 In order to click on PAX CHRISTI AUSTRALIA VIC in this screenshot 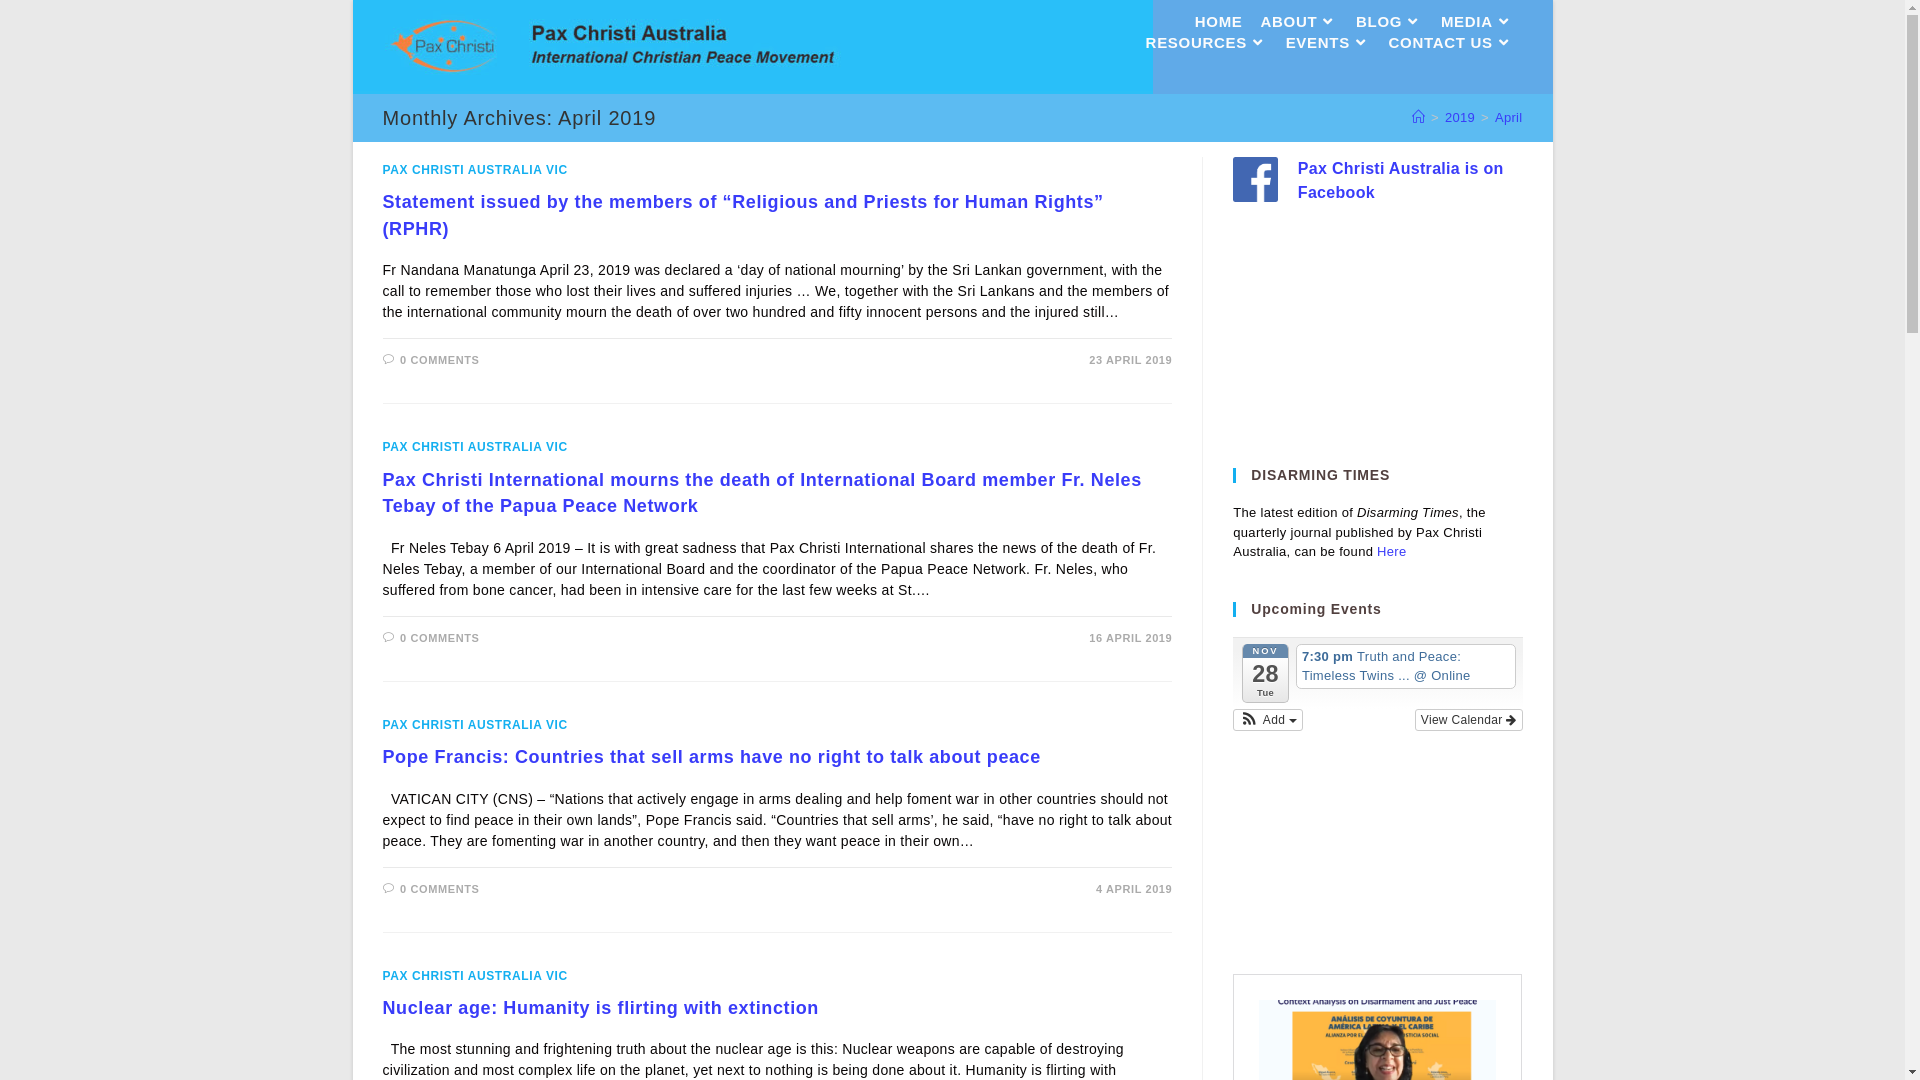, I will do `click(474, 976)`.